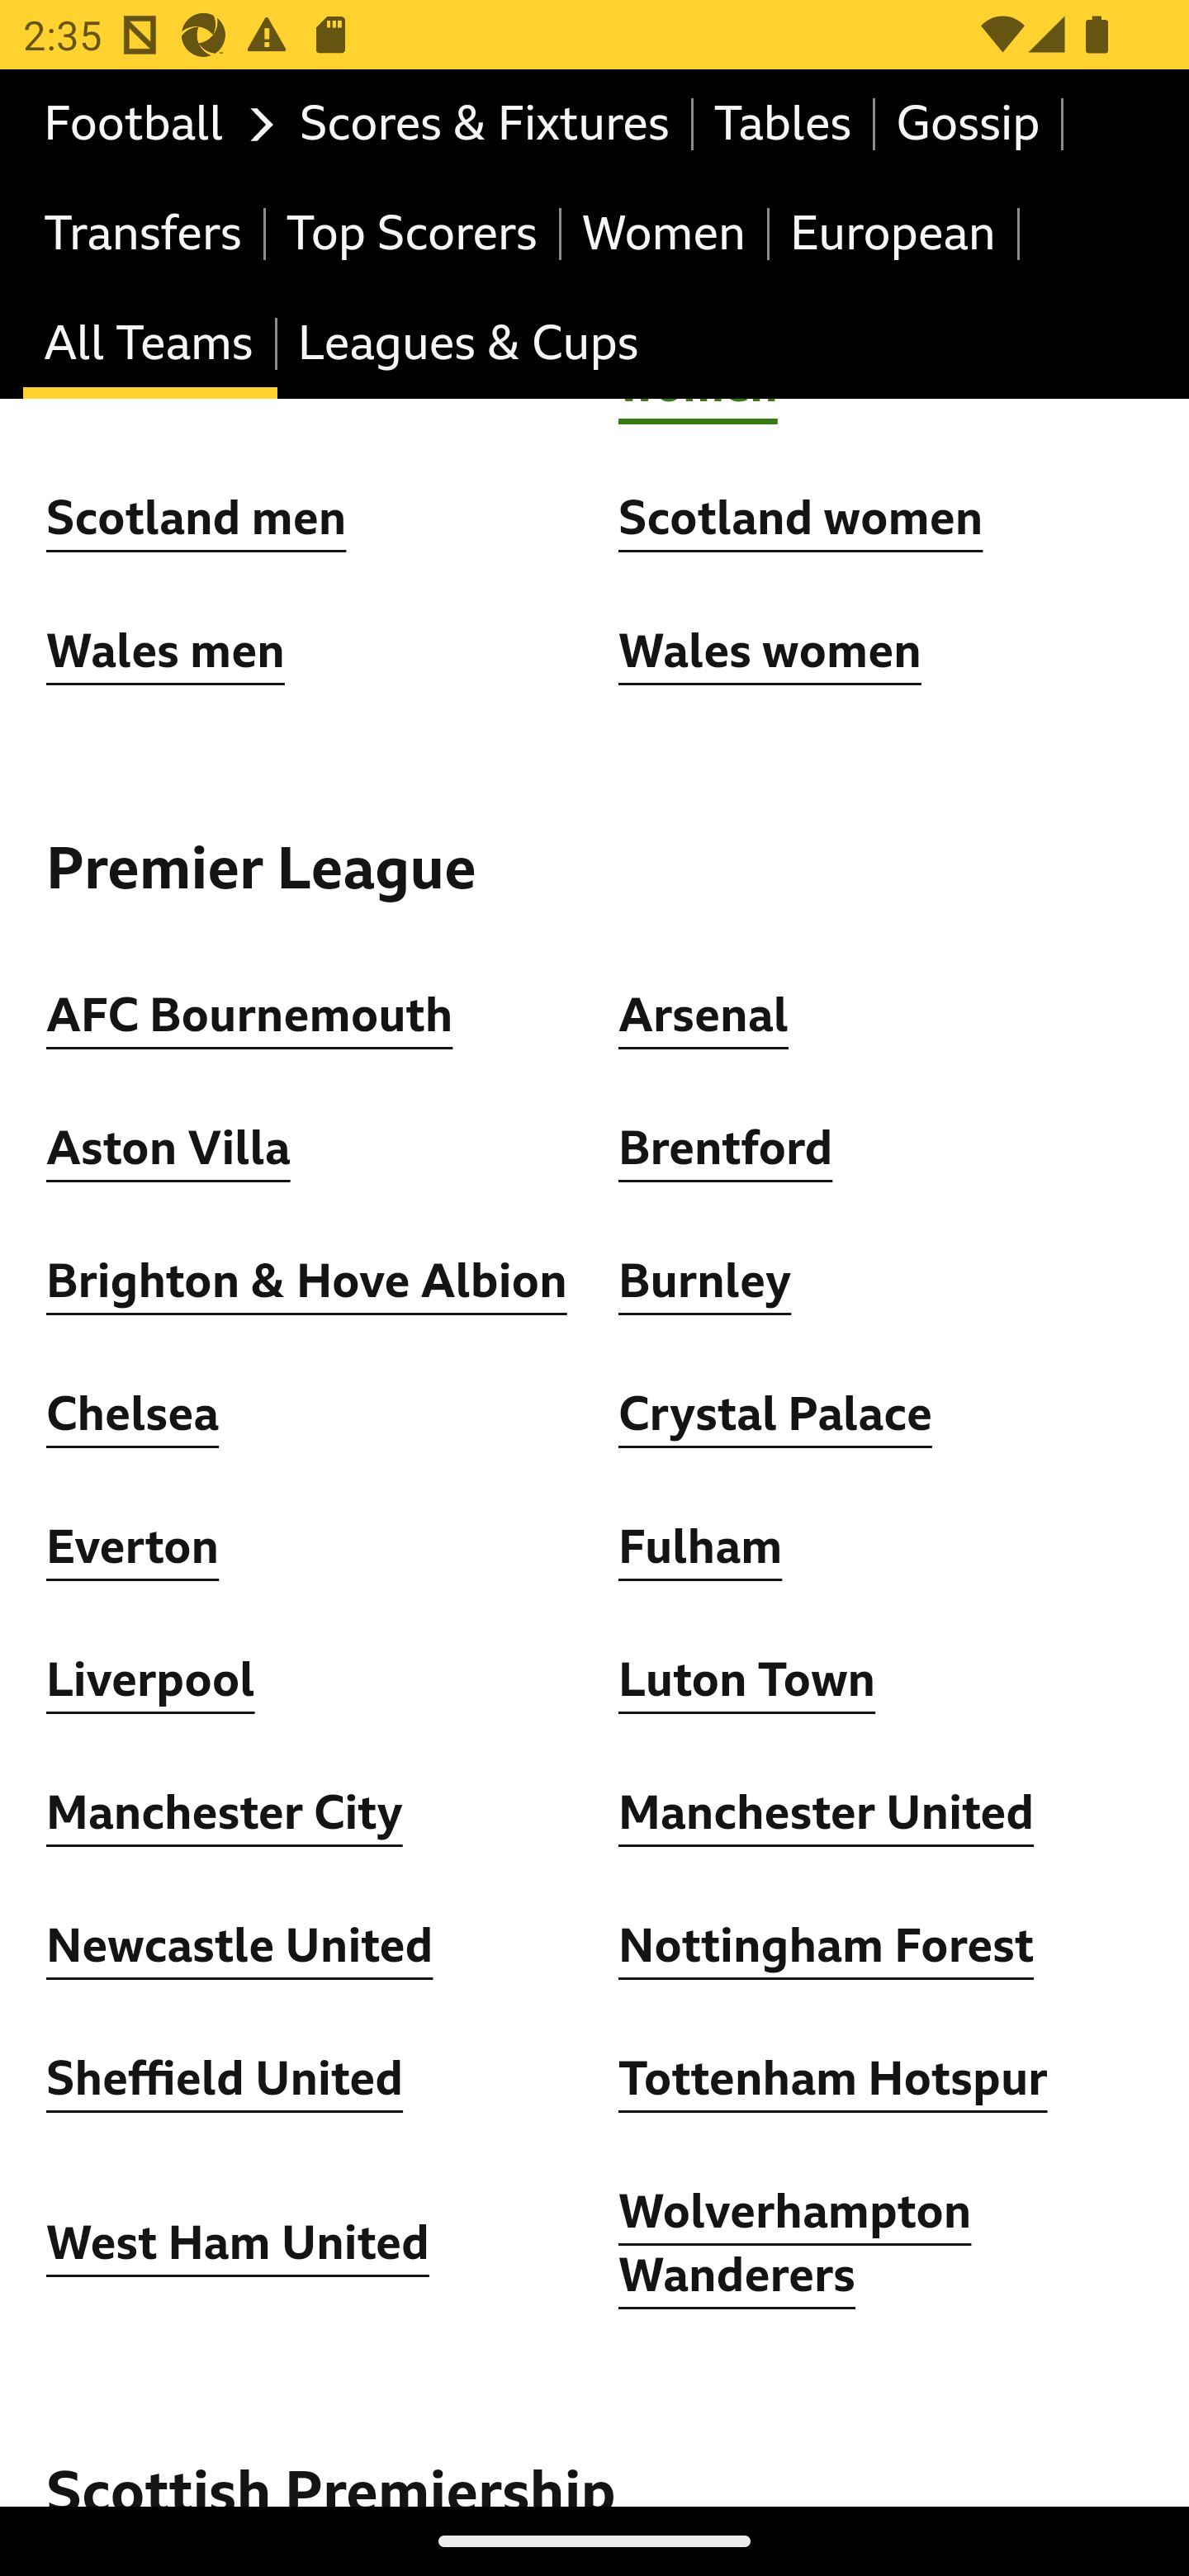 This screenshot has width=1189, height=2576. I want to click on Aston Villa, so click(168, 1149).